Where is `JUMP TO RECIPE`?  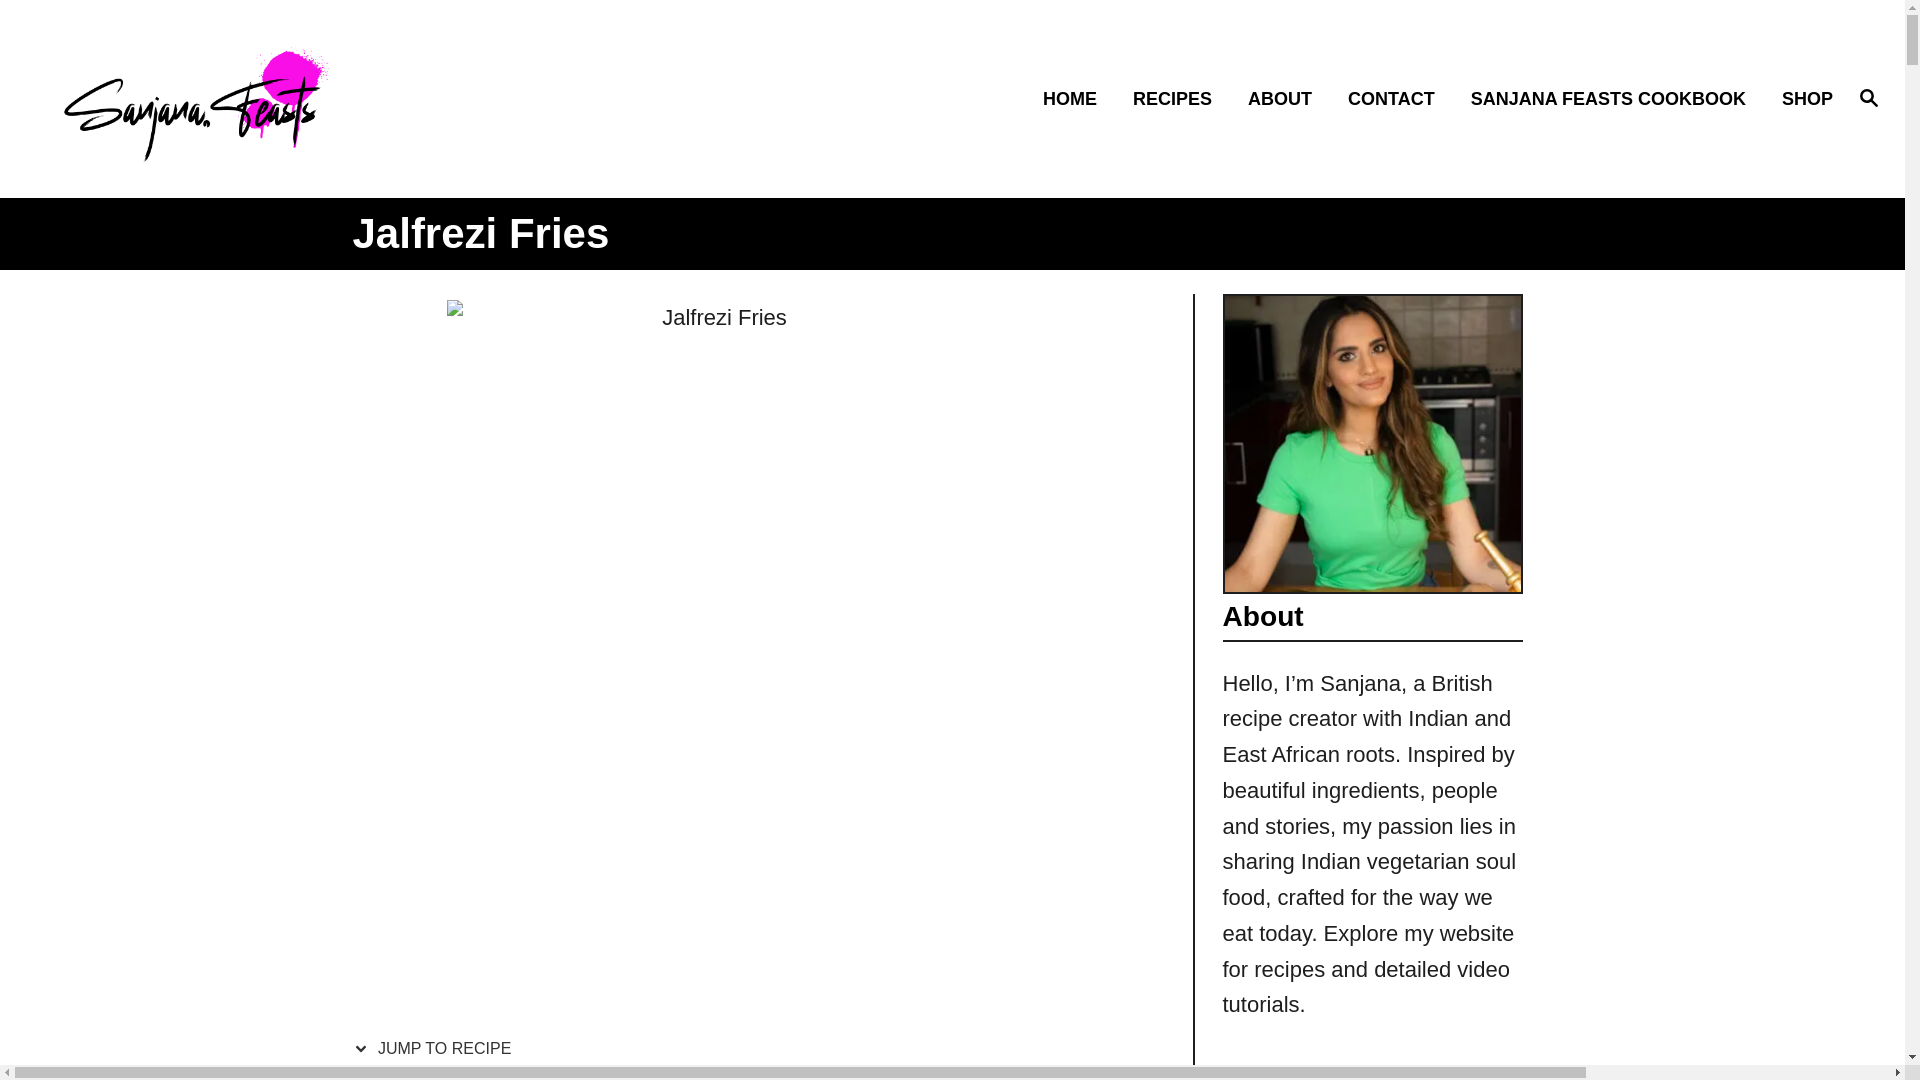
JUMP TO RECIPE is located at coordinates (1868, 99).